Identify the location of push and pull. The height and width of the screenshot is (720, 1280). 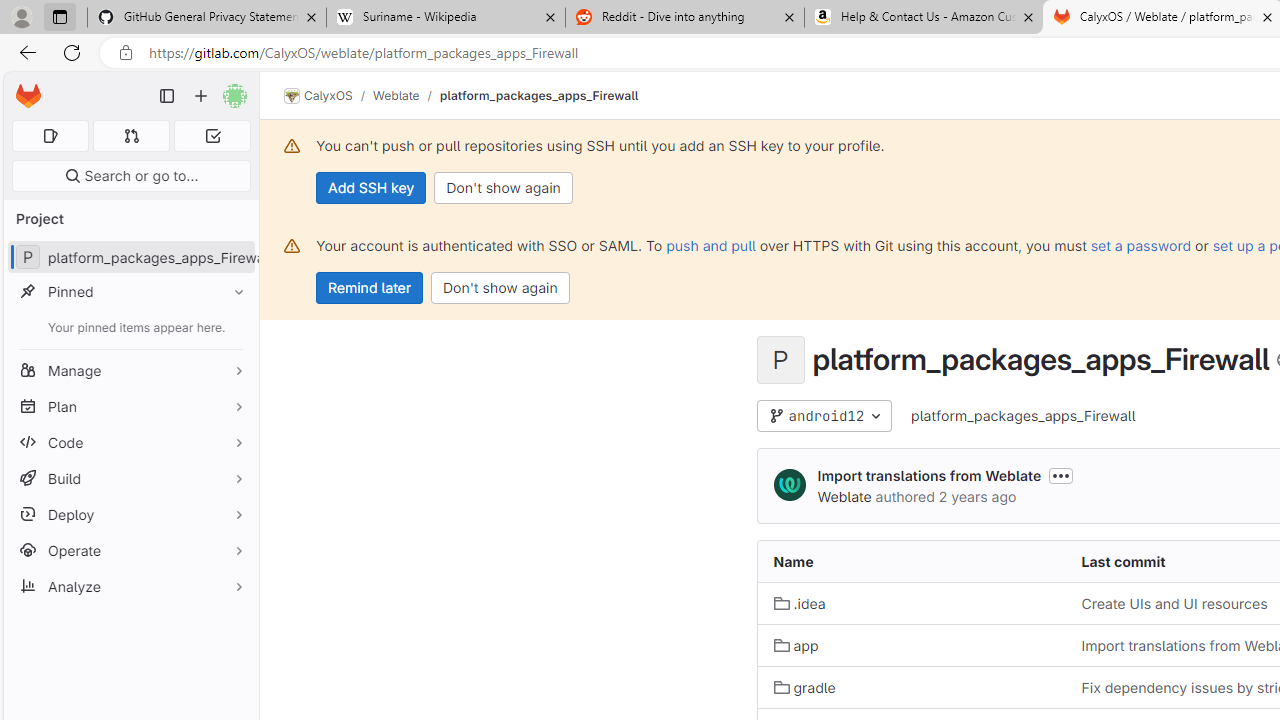
(710, 245).